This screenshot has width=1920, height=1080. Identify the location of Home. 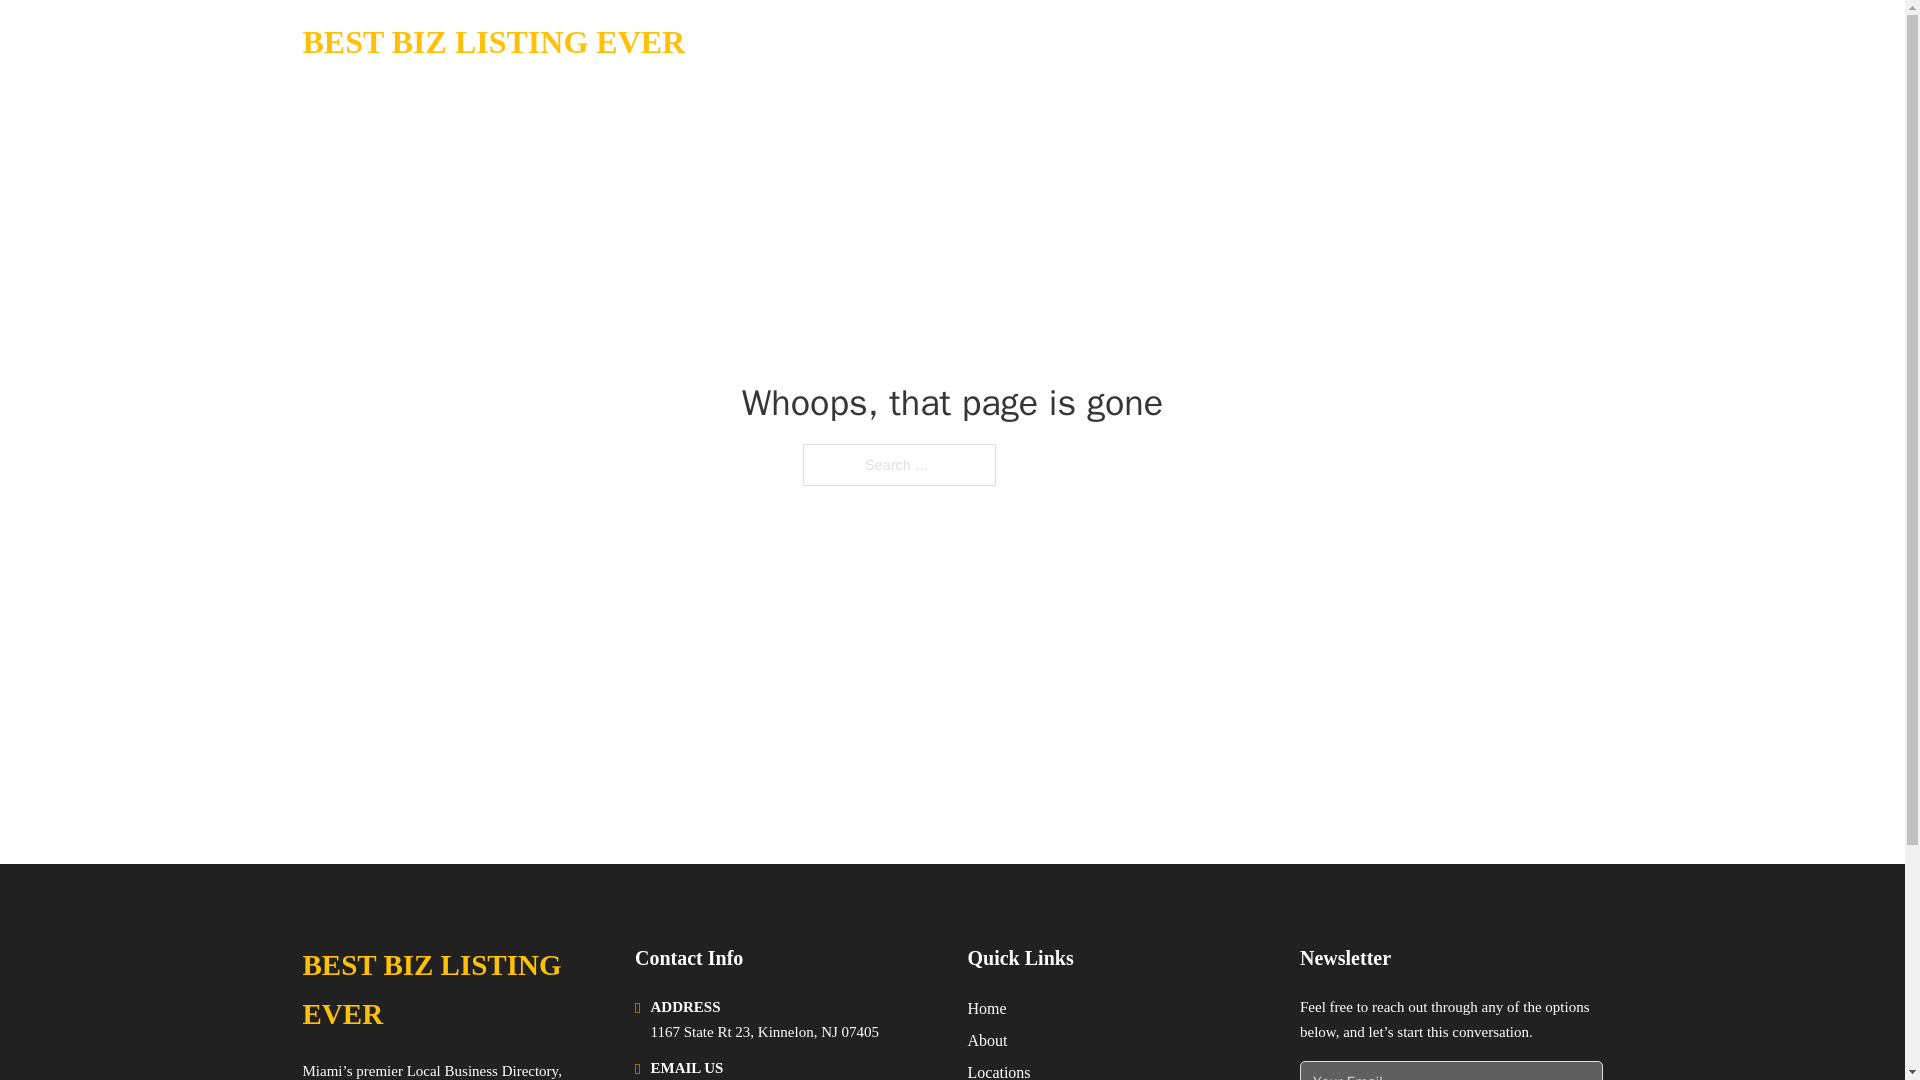
(986, 1008).